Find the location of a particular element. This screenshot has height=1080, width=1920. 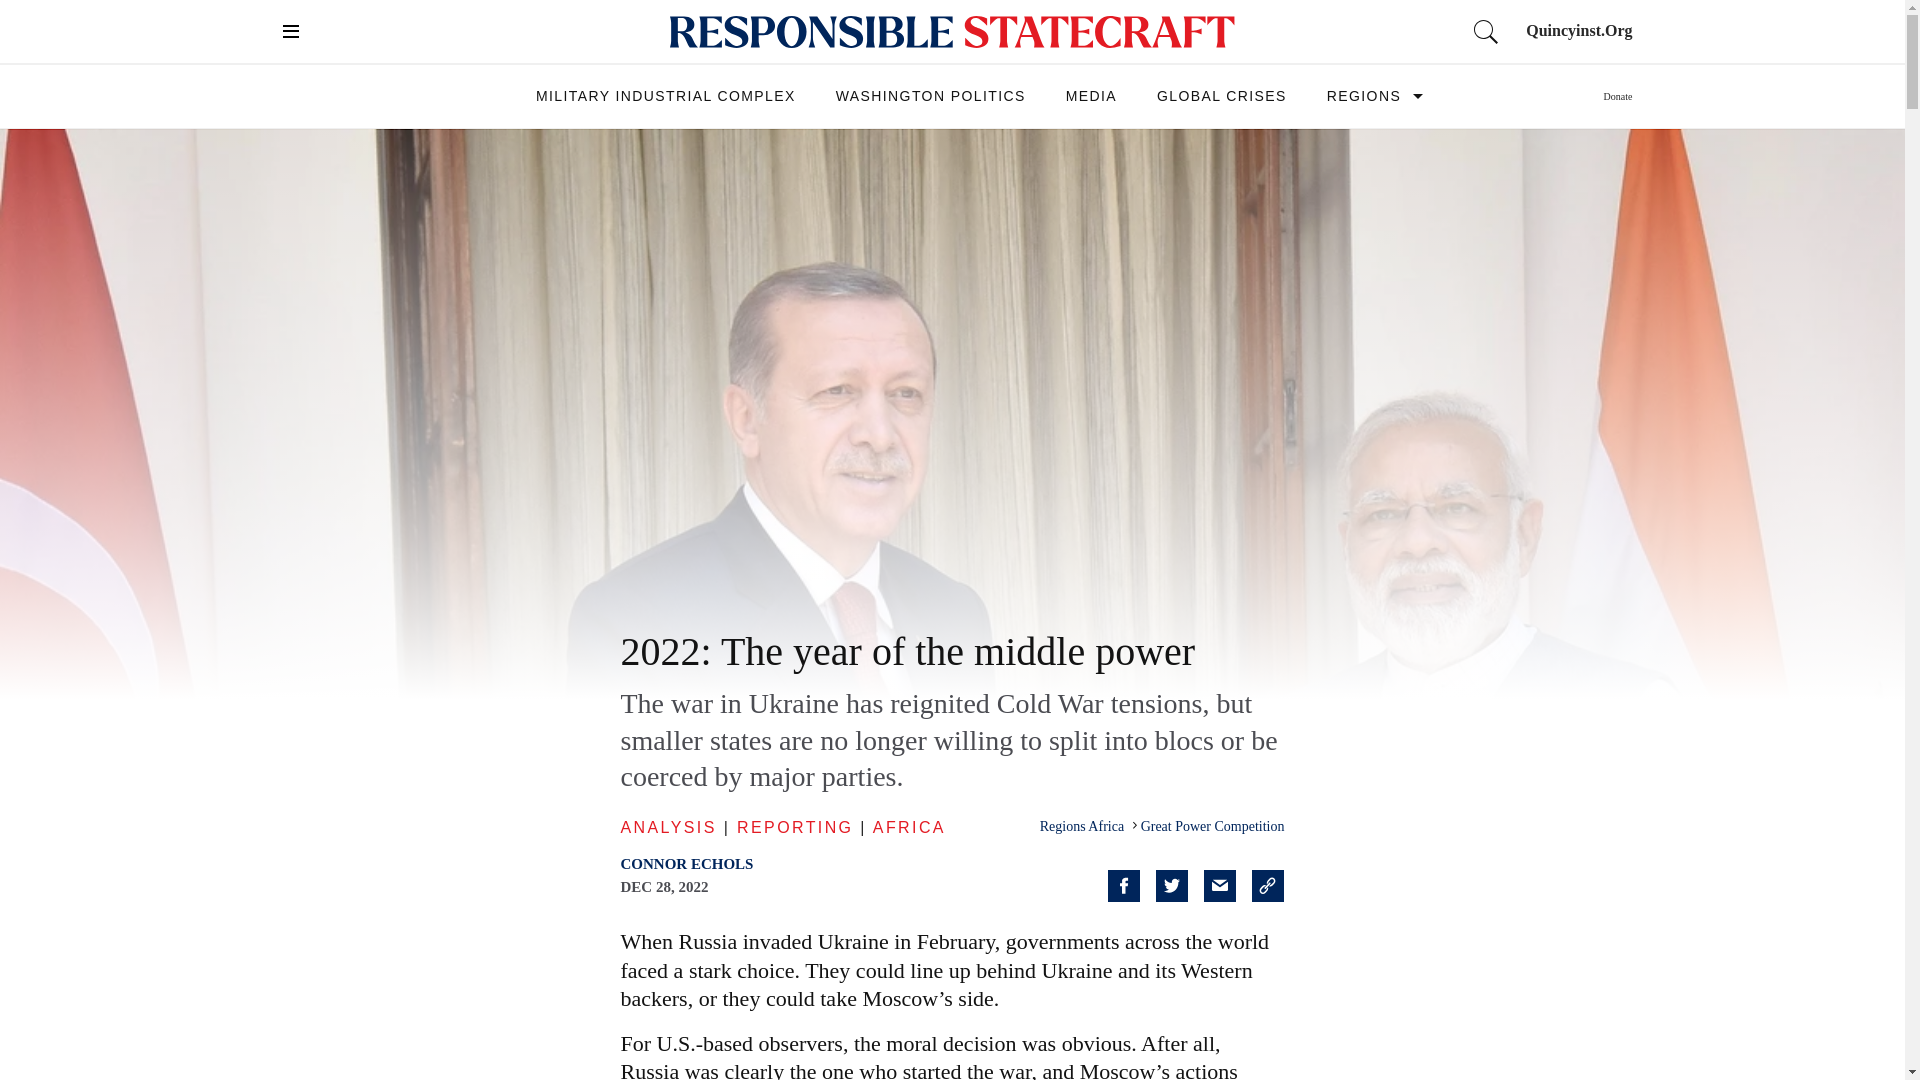

REGIONS is located at coordinates (1364, 95).